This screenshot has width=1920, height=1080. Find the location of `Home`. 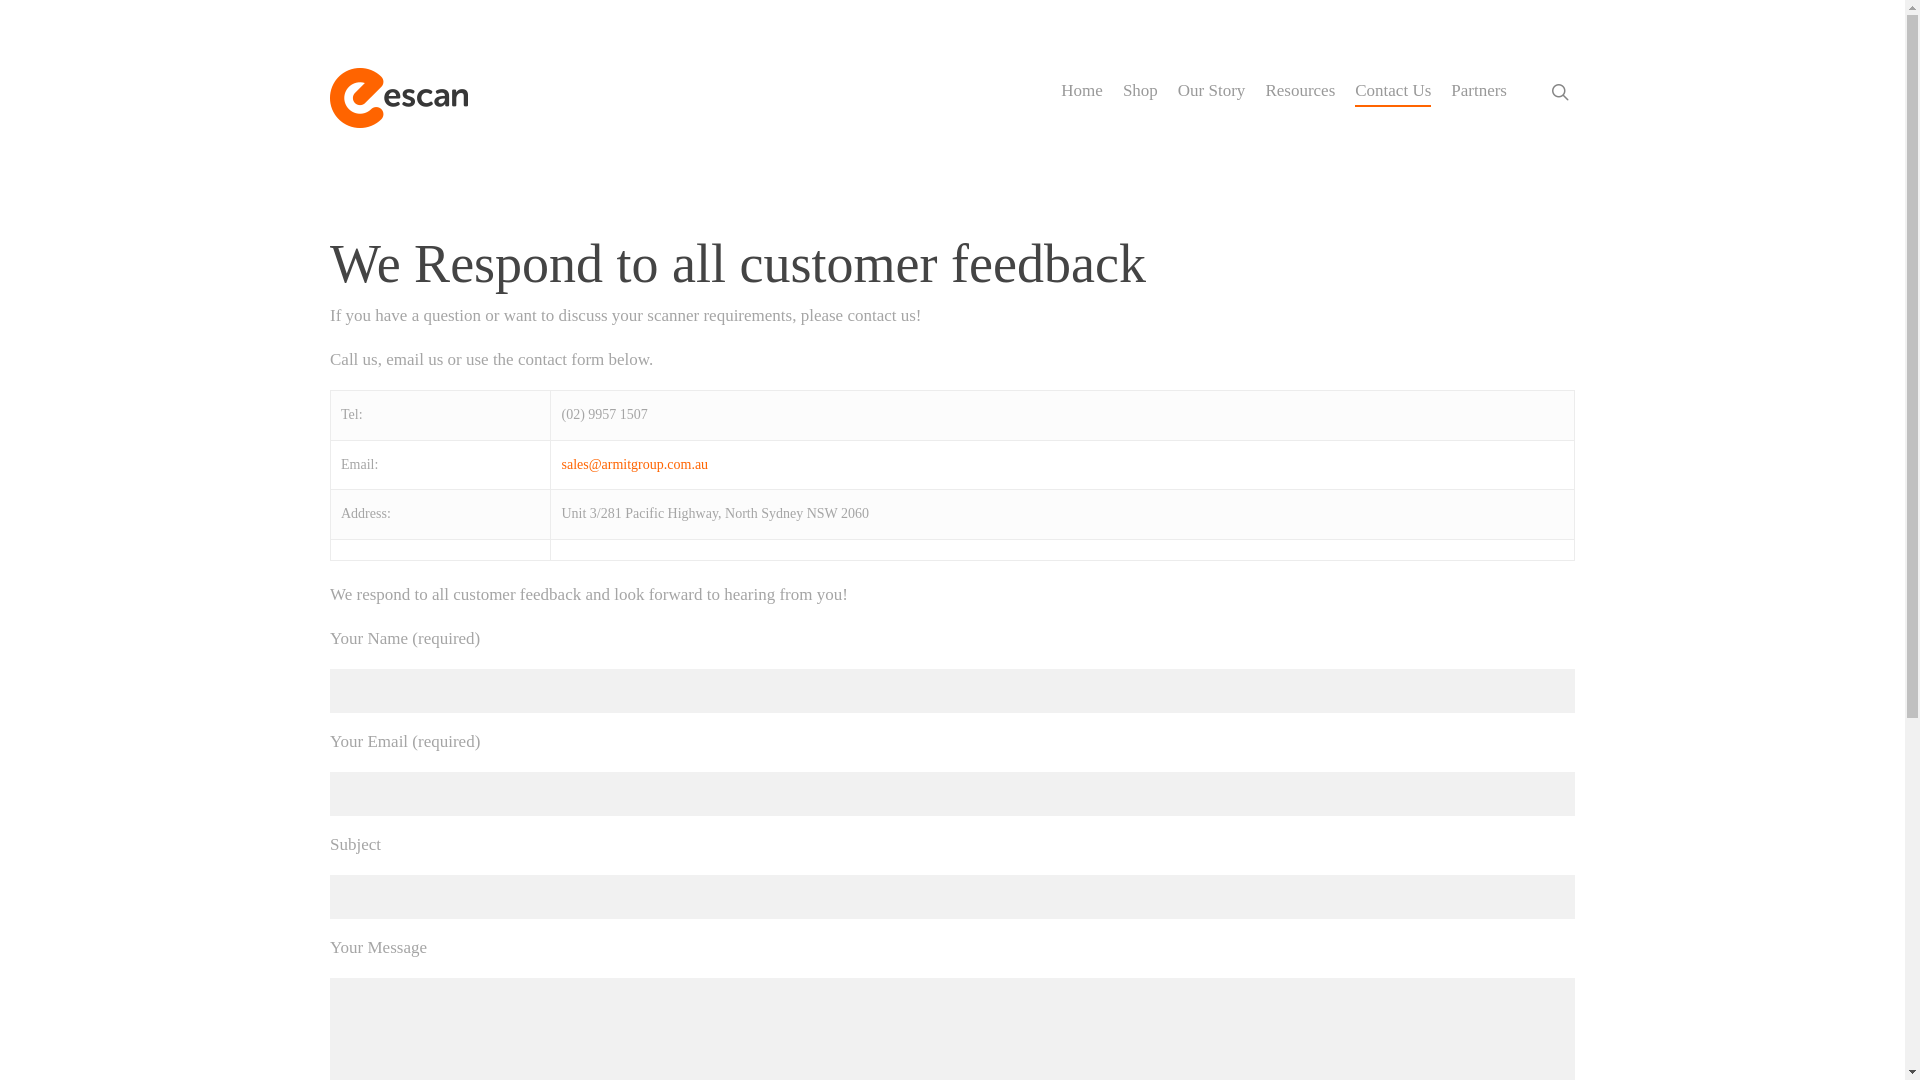

Home is located at coordinates (1082, 90).